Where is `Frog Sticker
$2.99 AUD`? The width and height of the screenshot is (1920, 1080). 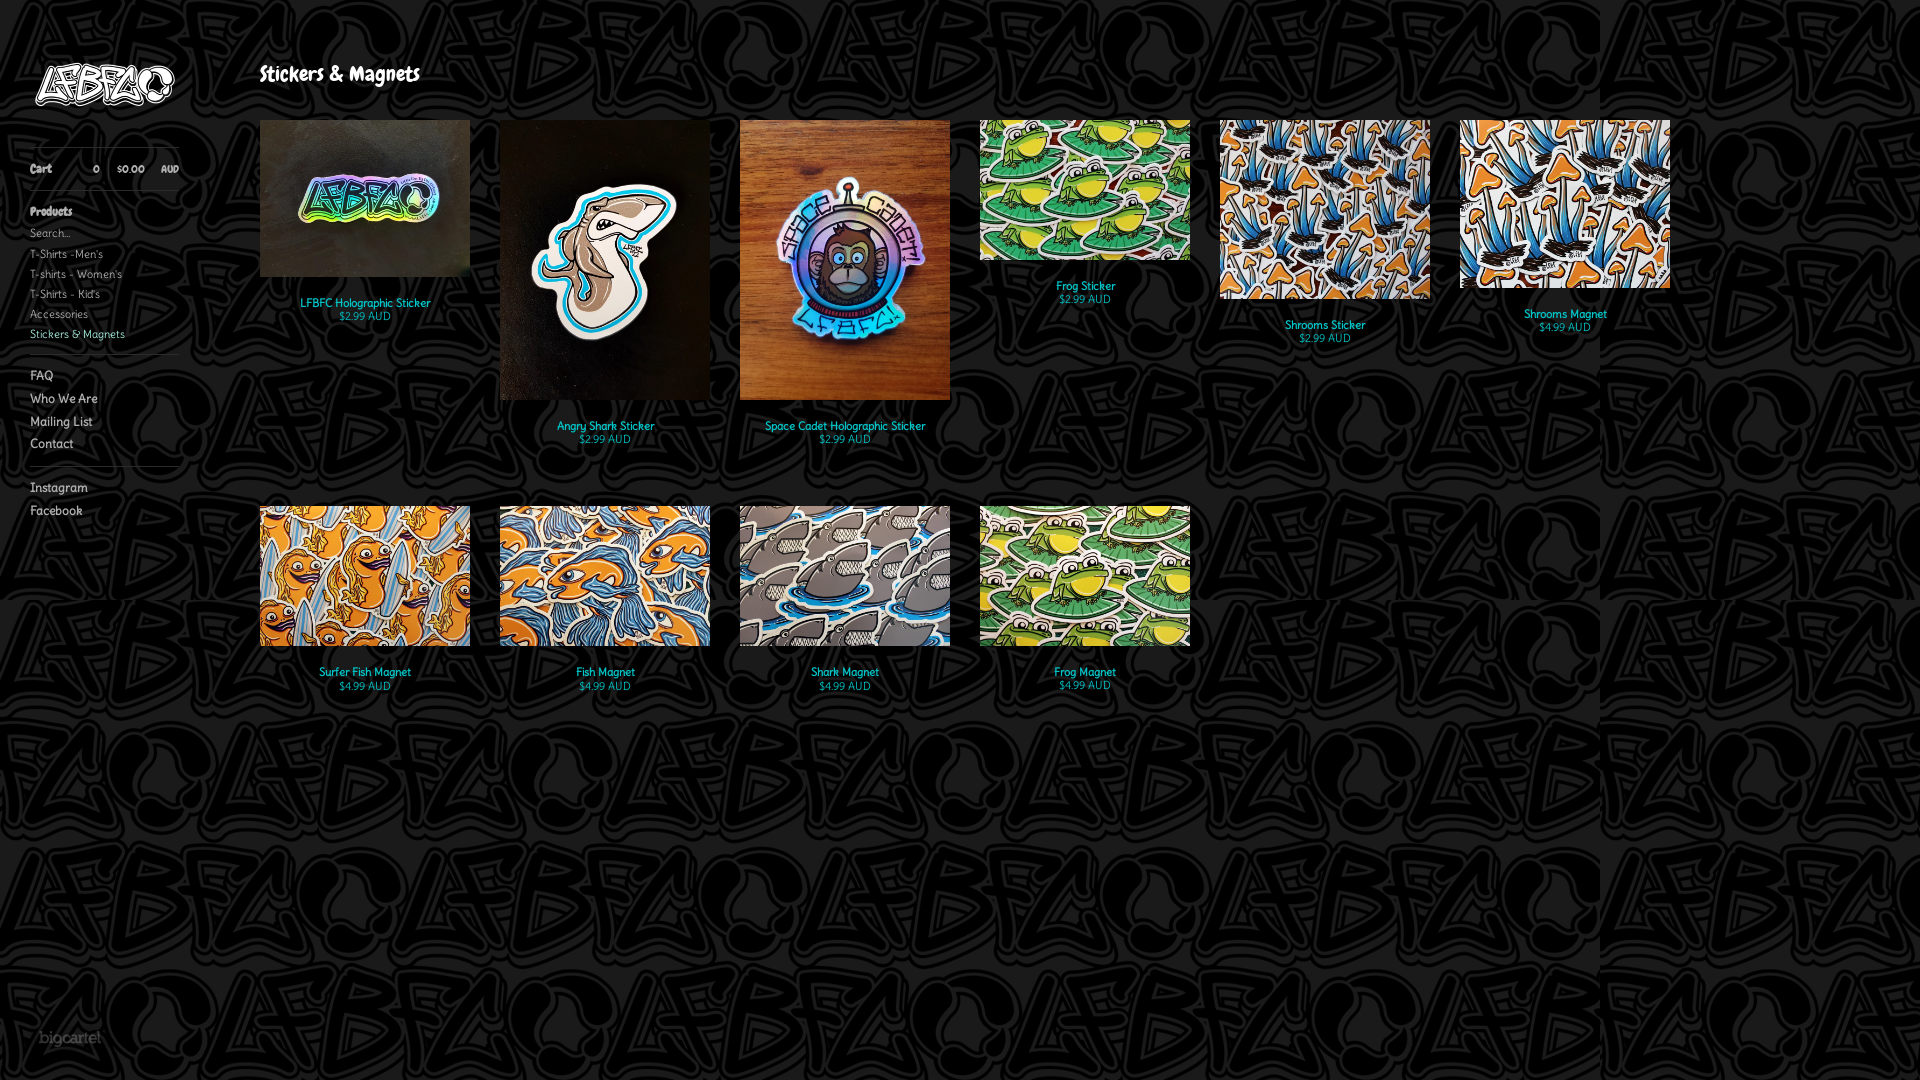 Frog Sticker
$2.99 AUD is located at coordinates (1084, 228).